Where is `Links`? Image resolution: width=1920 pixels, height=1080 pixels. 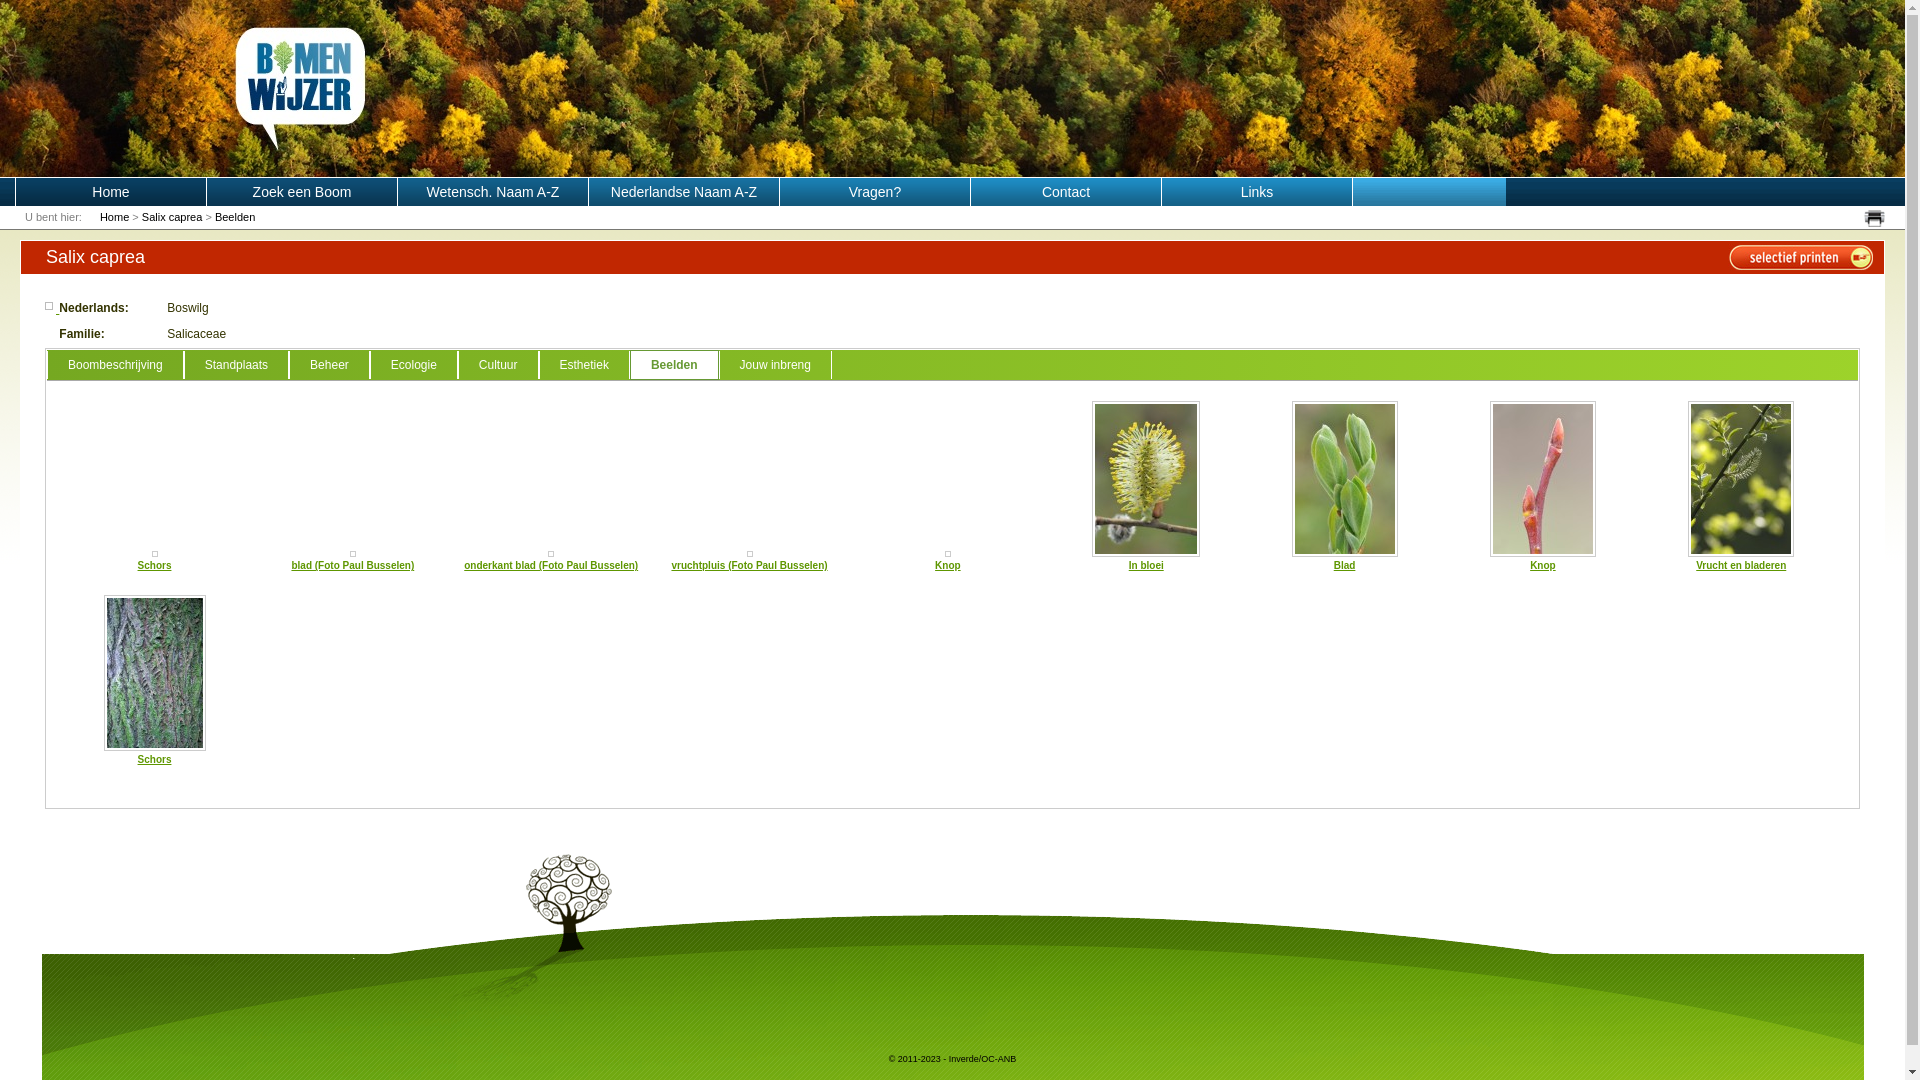
Links is located at coordinates (1258, 192).